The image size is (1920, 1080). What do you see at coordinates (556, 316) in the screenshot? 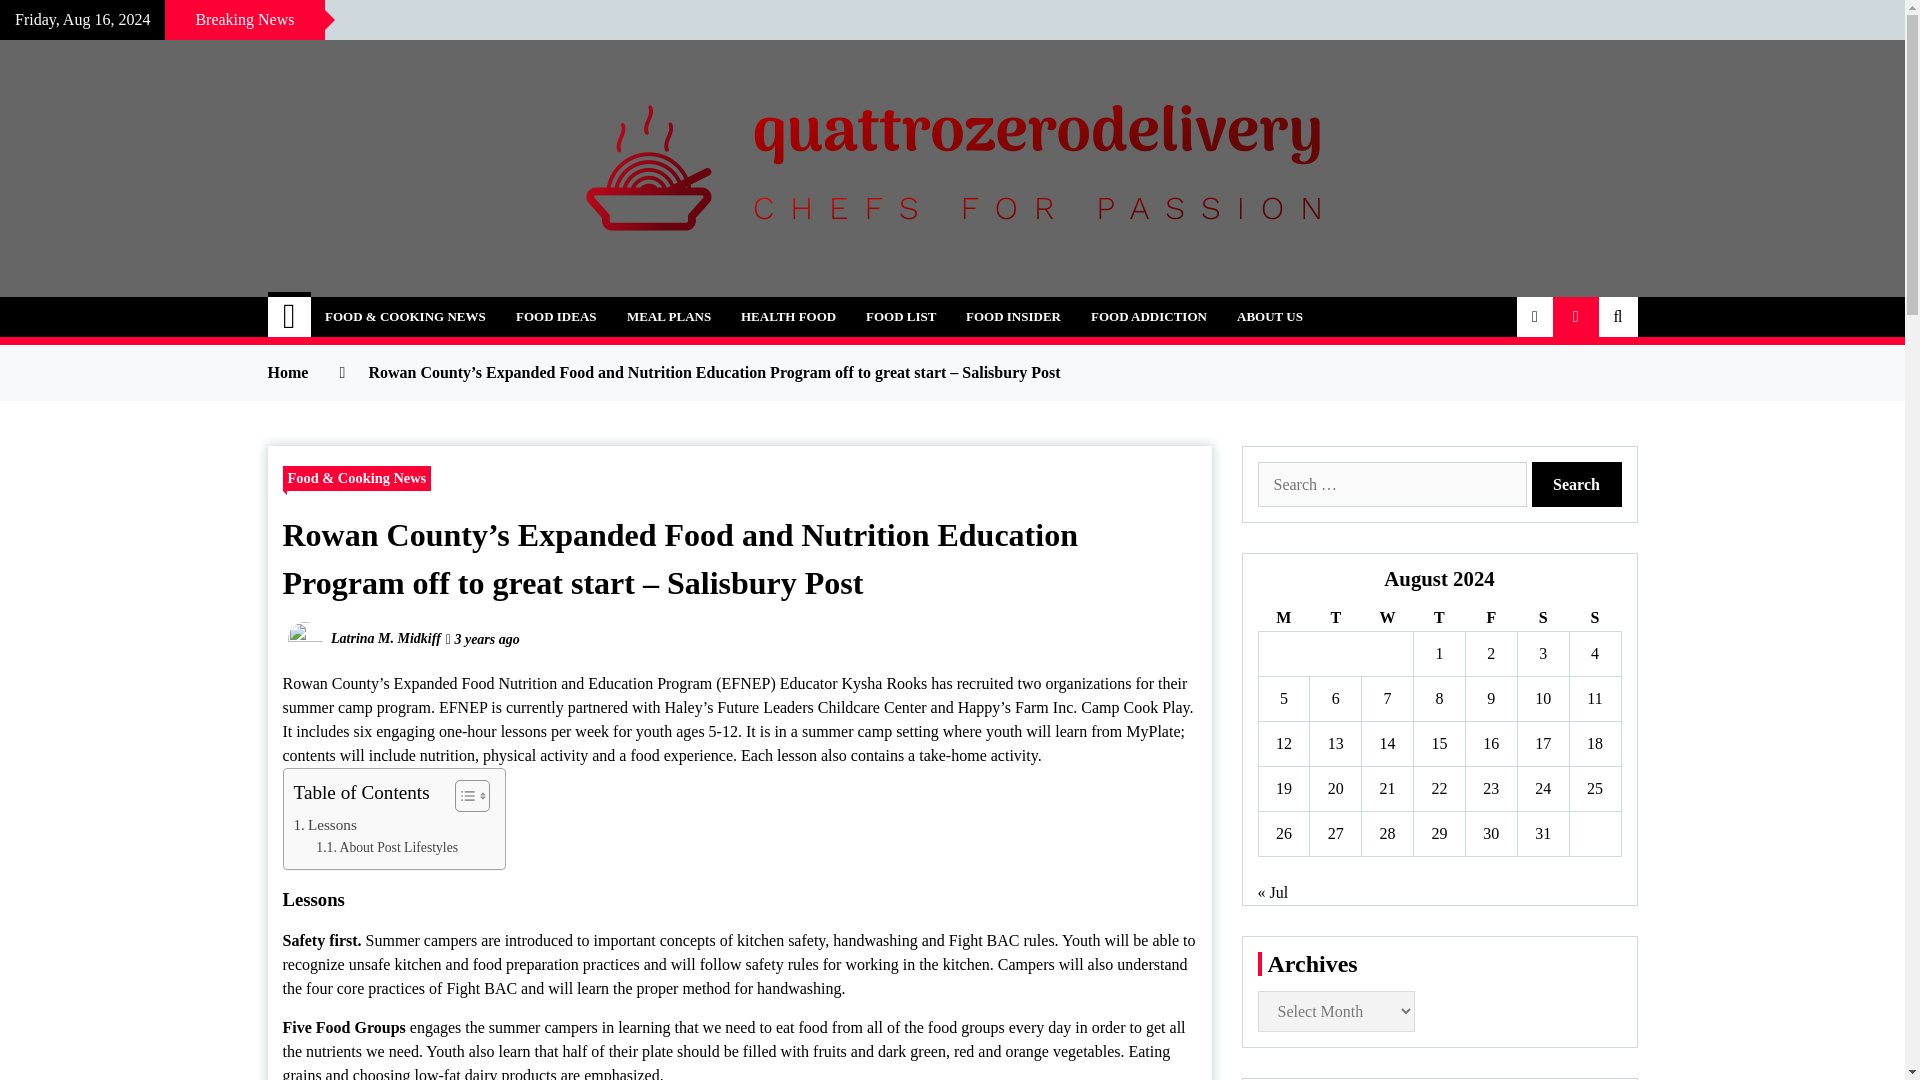
I see `FOOD IDEAS` at bounding box center [556, 316].